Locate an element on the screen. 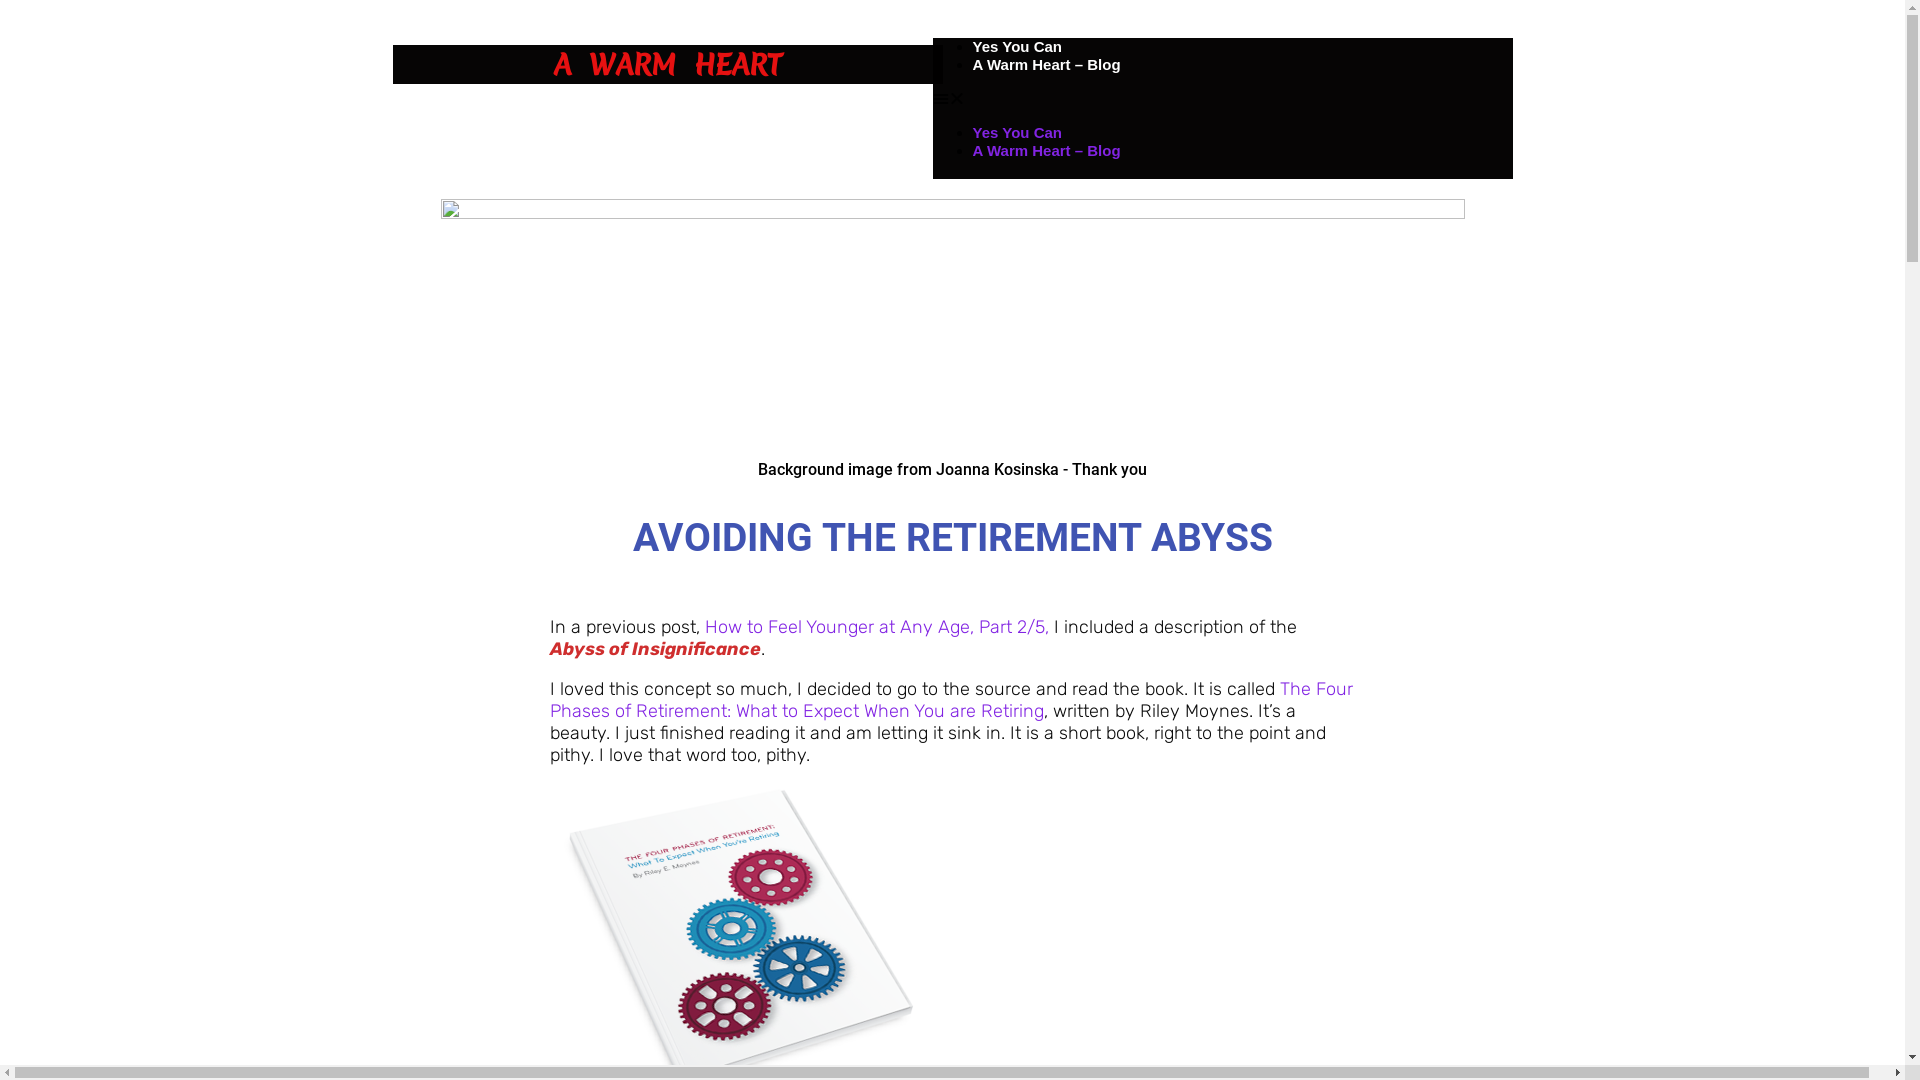 This screenshot has height=1080, width=1920. Yes You Can is located at coordinates (1016, 46).